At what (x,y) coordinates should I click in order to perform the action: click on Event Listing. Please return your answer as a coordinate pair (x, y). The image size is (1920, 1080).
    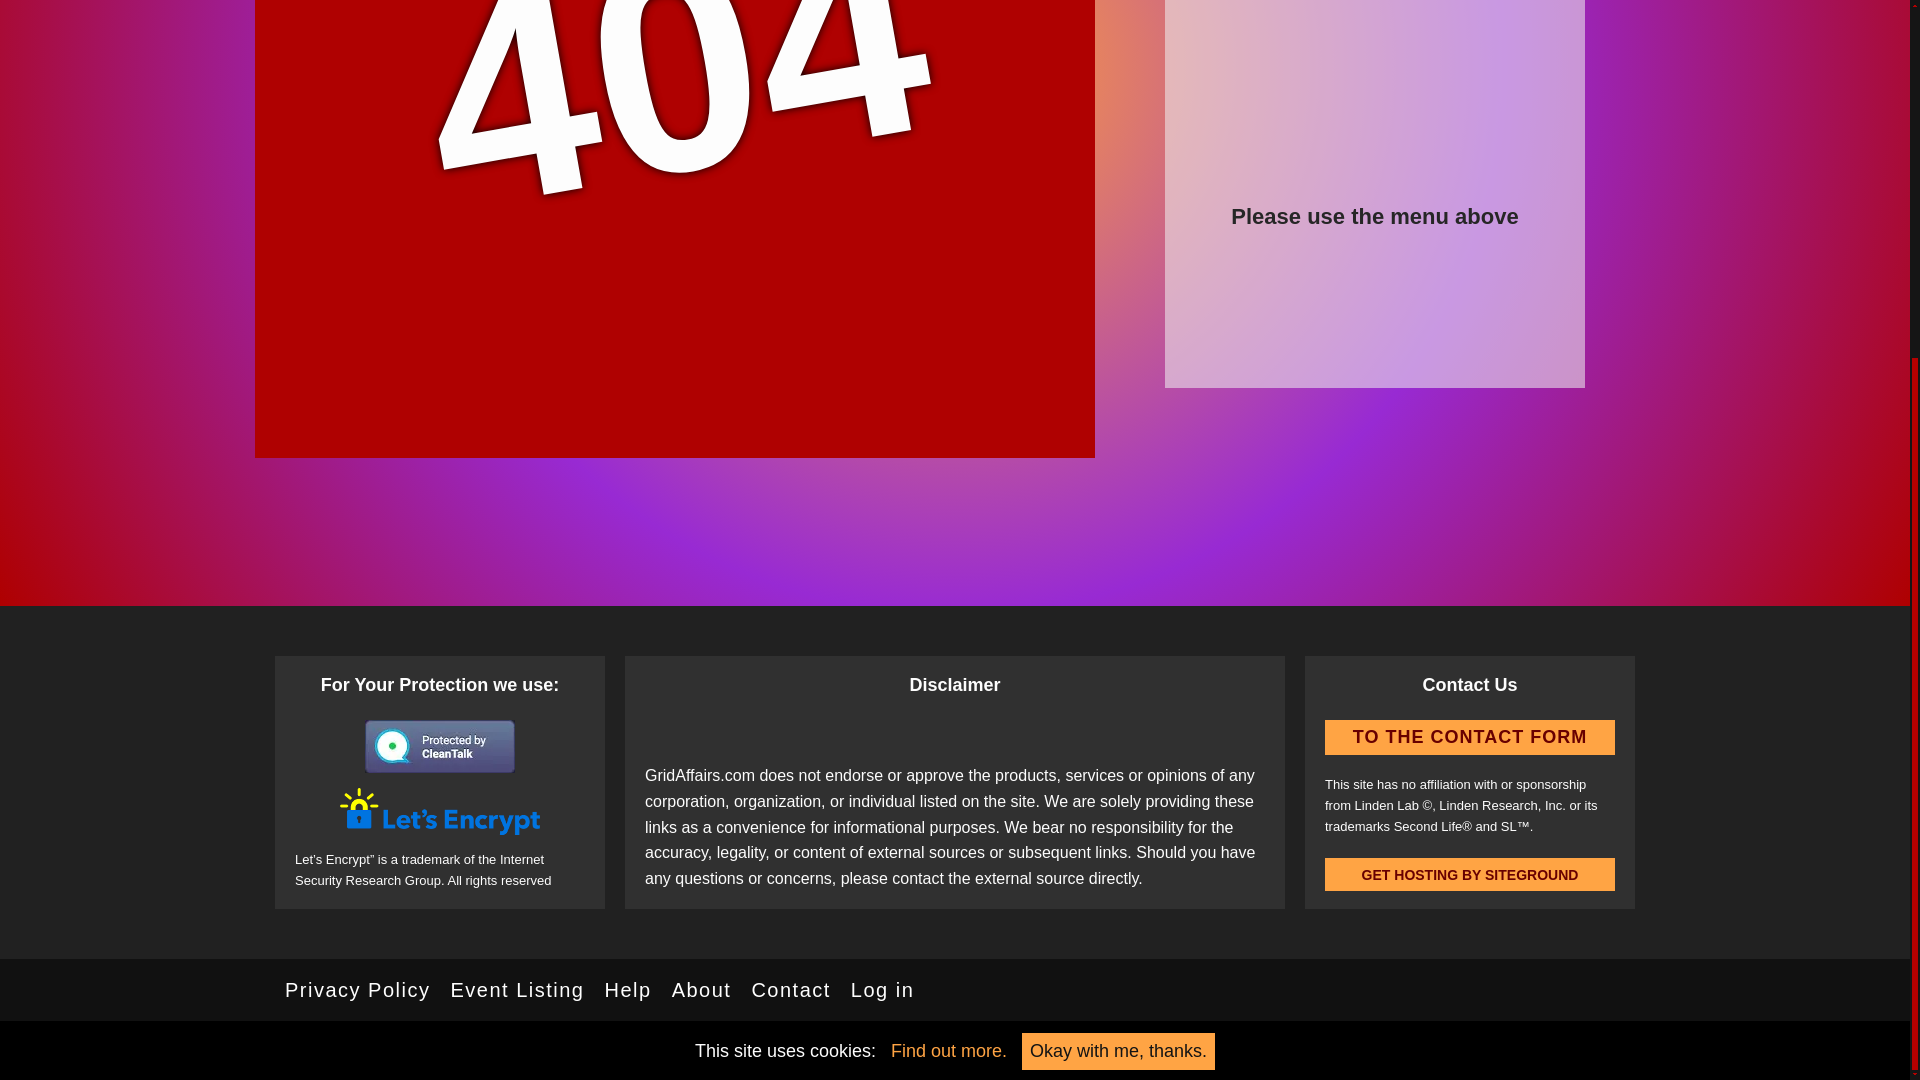
    Looking at the image, I should click on (516, 989).